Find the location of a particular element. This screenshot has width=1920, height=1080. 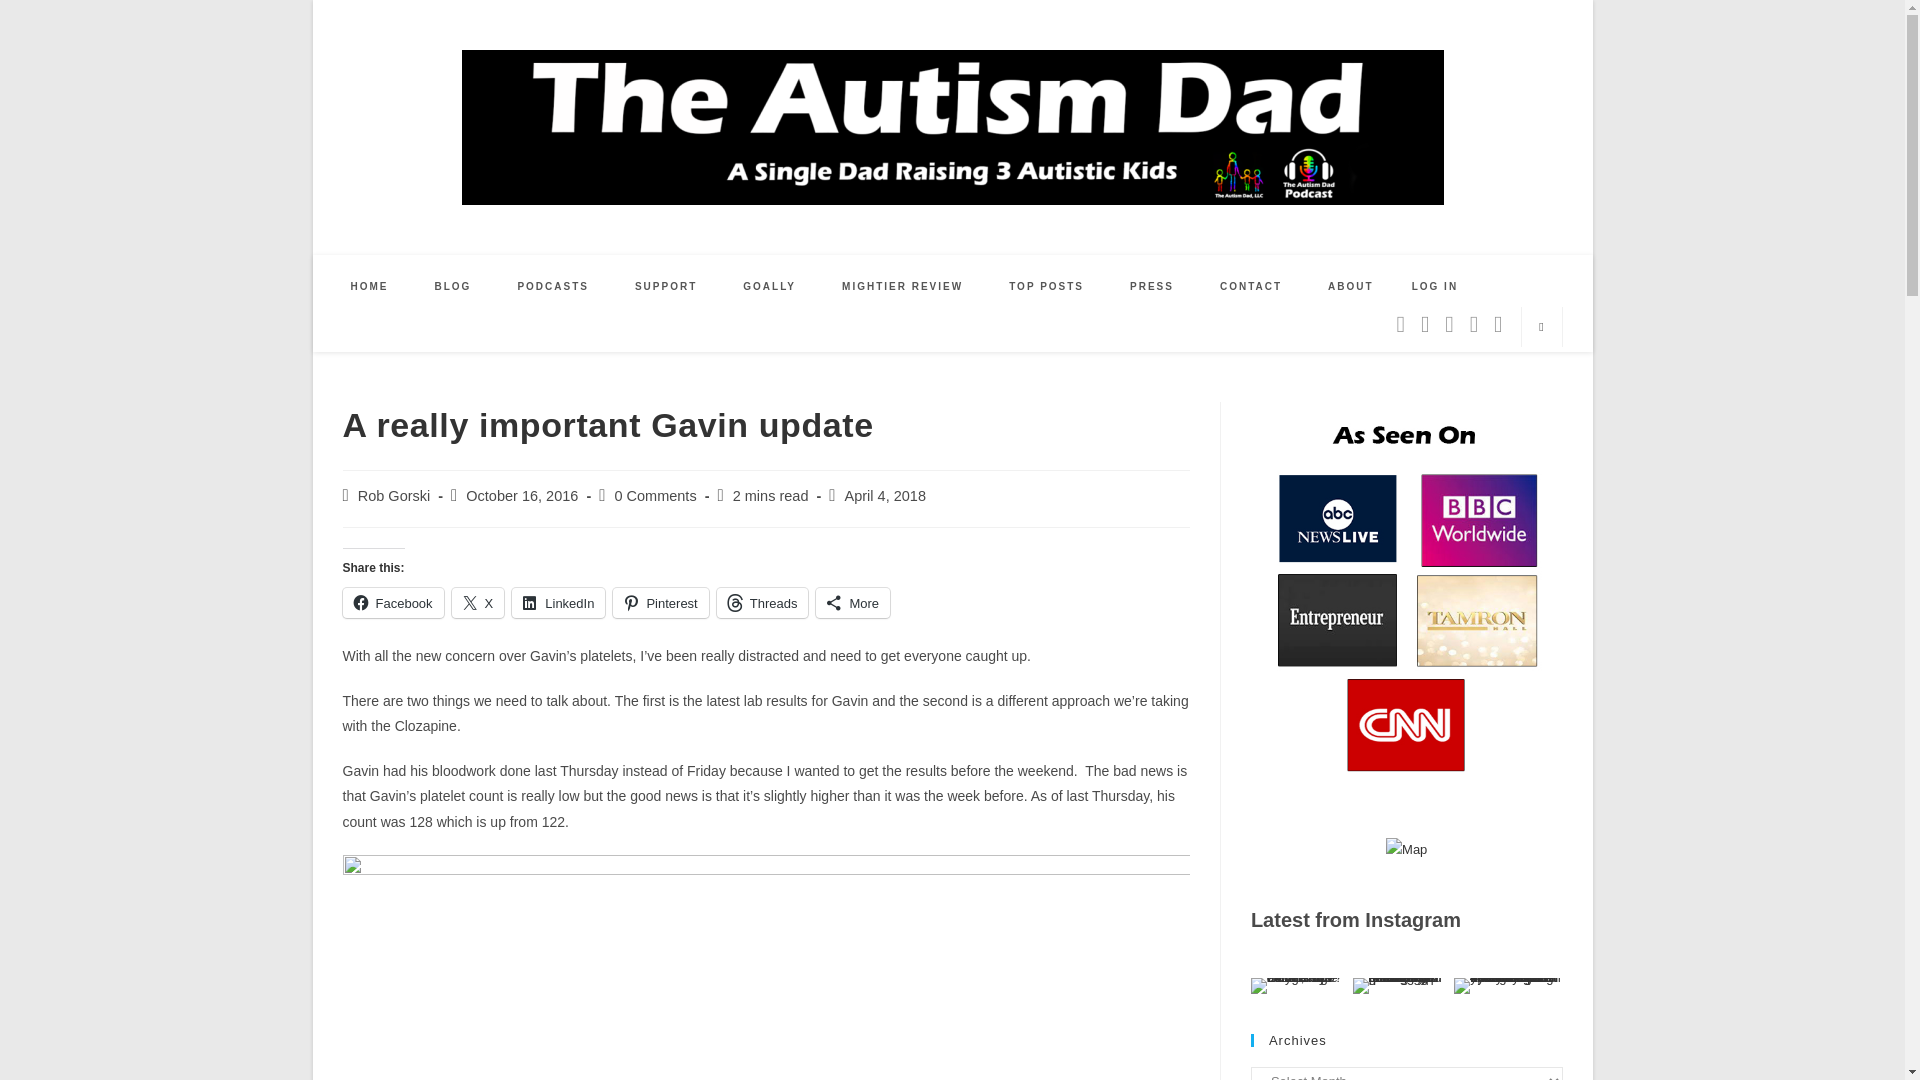

PODCASTS is located at coordinates (552, 286).